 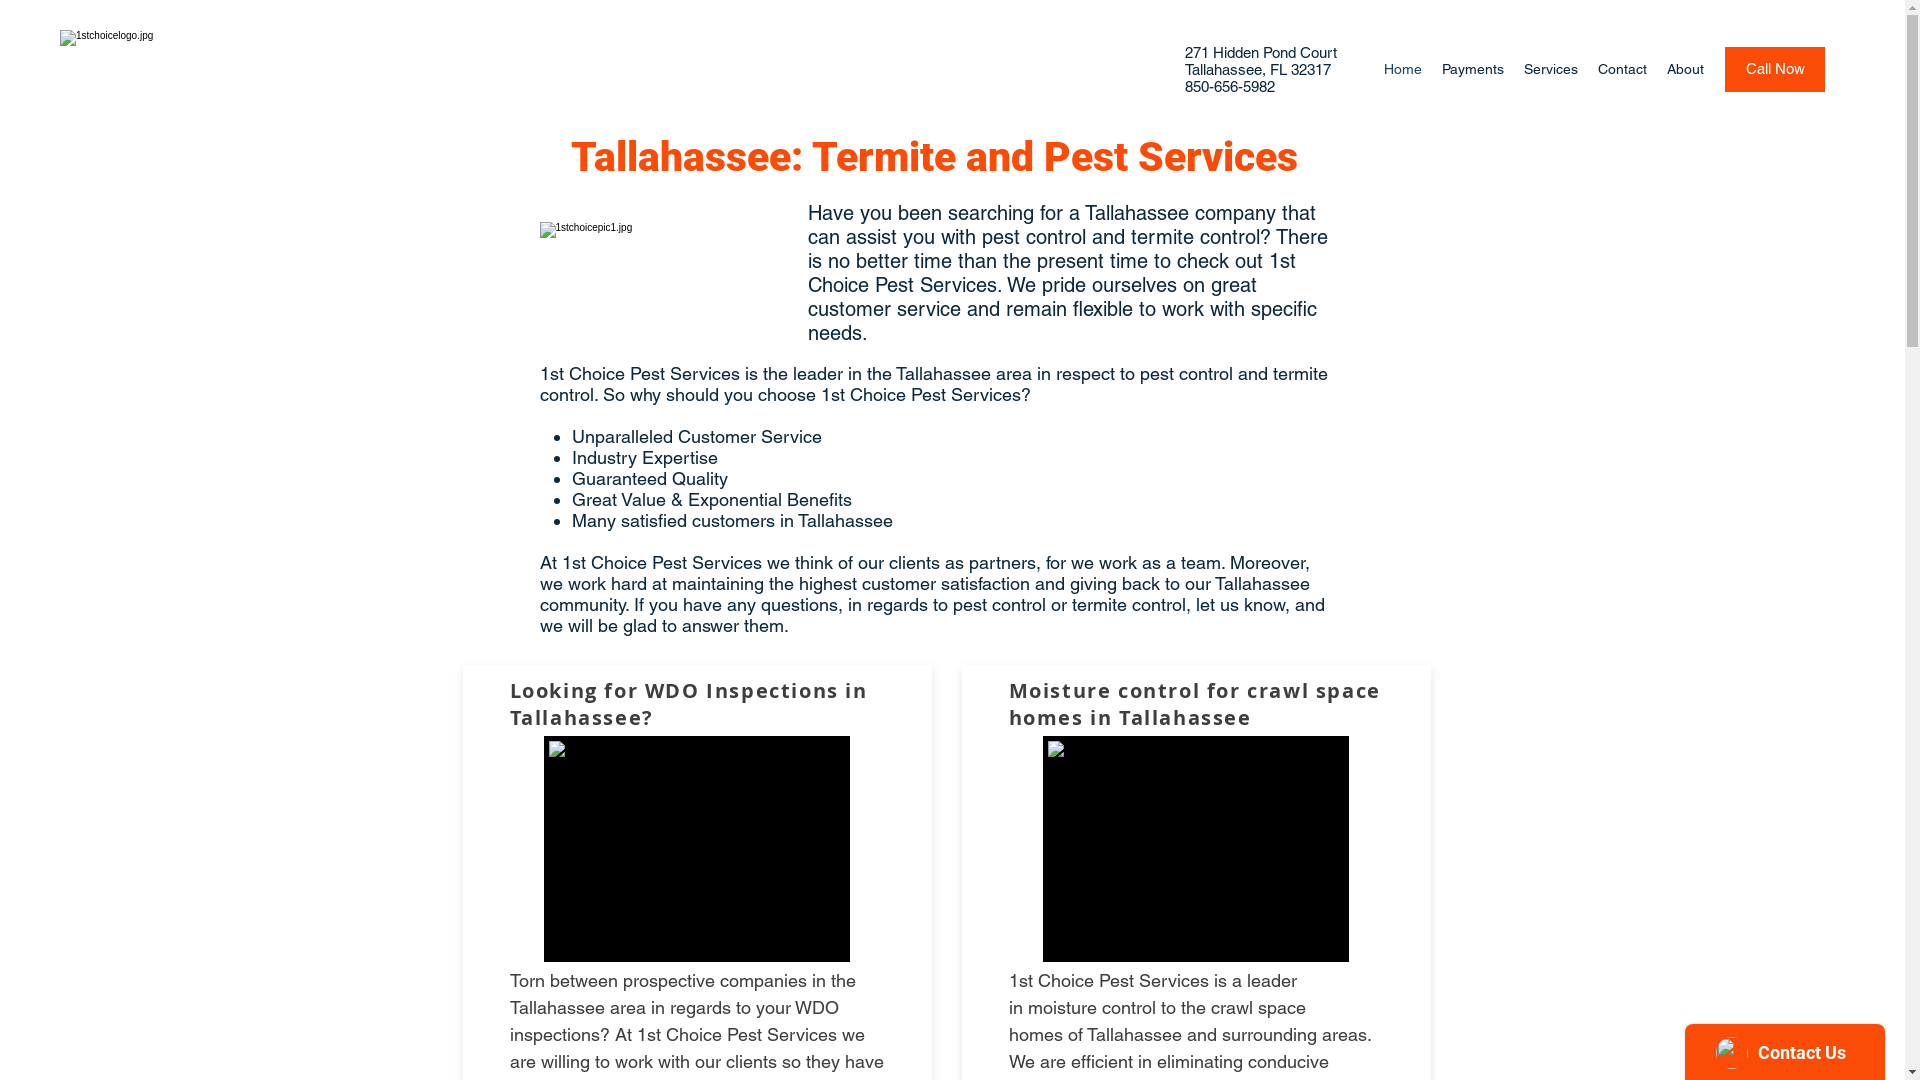 What do you see at coordinates (1775, 70) in the screenshot?
I see `Call Now` at bounding box center [1775, 70].